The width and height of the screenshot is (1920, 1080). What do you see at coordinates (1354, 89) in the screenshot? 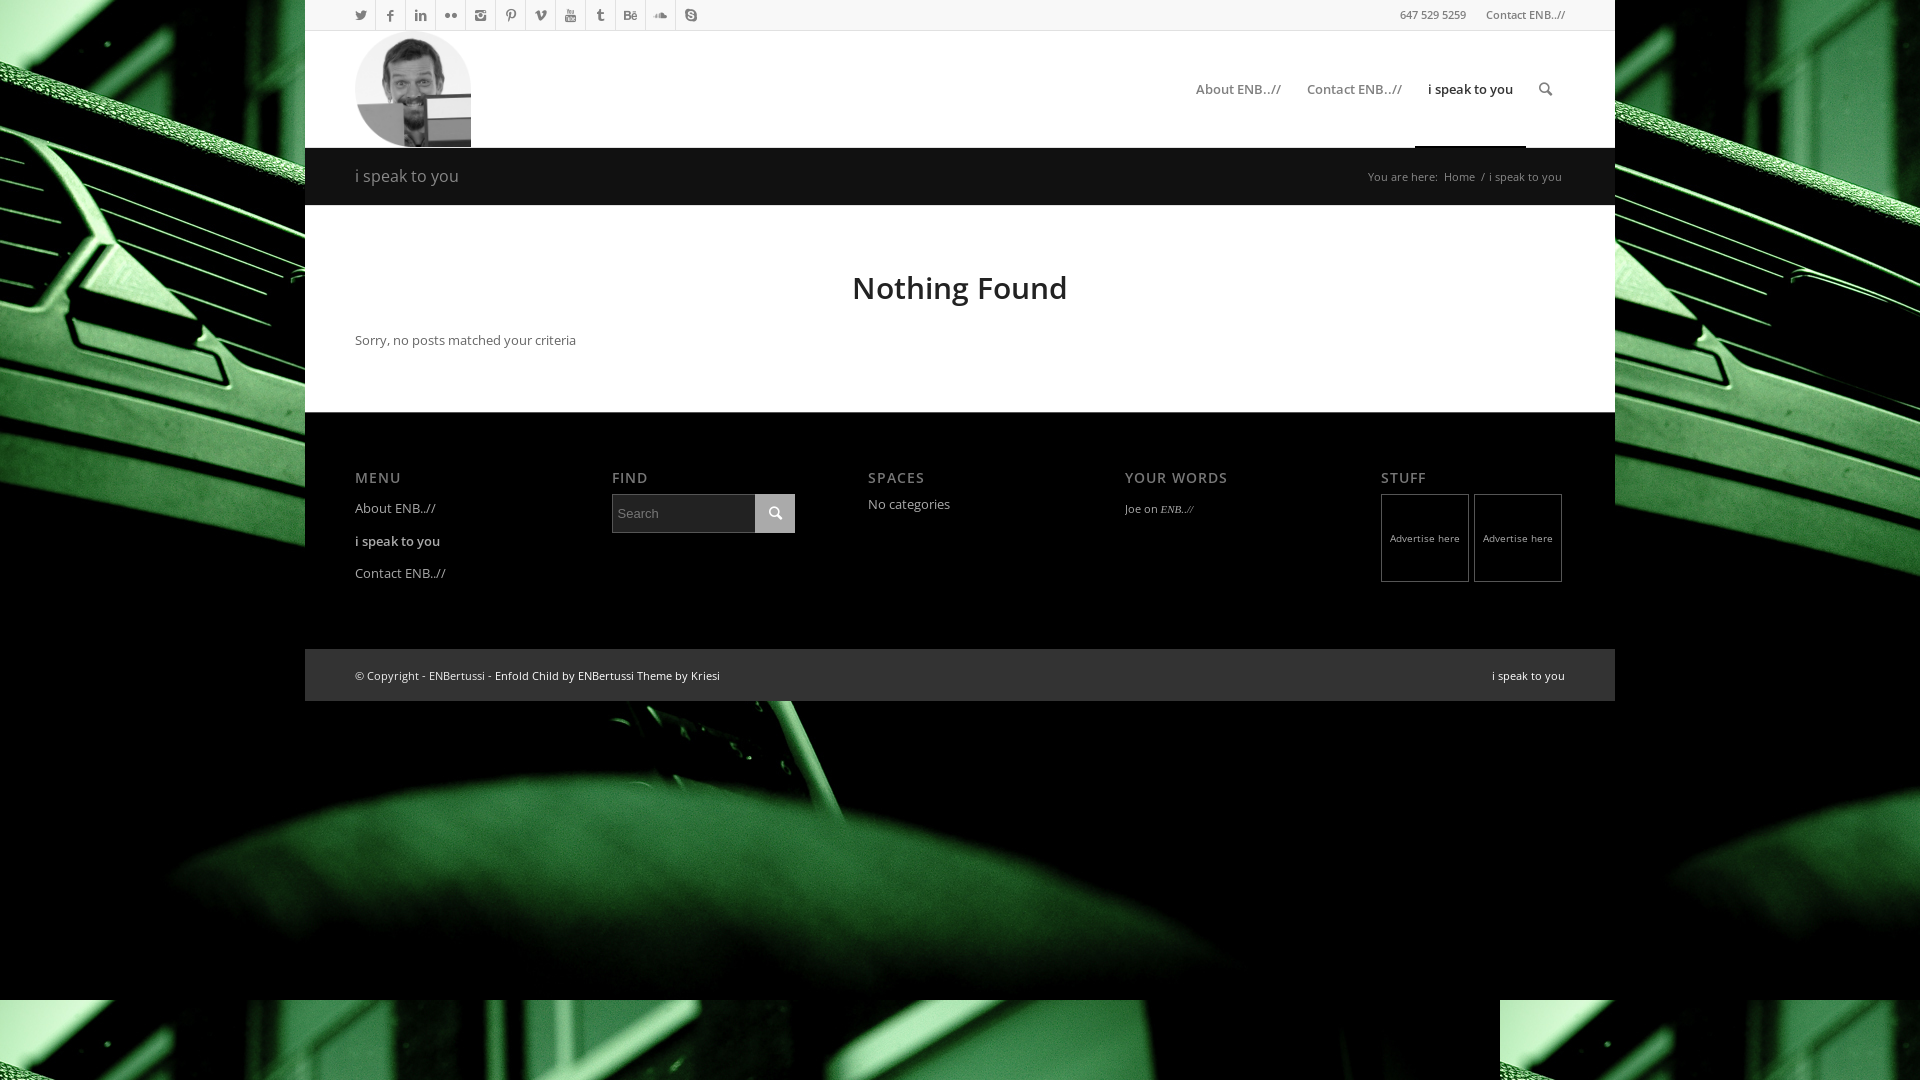
I see `Contact ENB..//` at bounding box center [1354, 89].